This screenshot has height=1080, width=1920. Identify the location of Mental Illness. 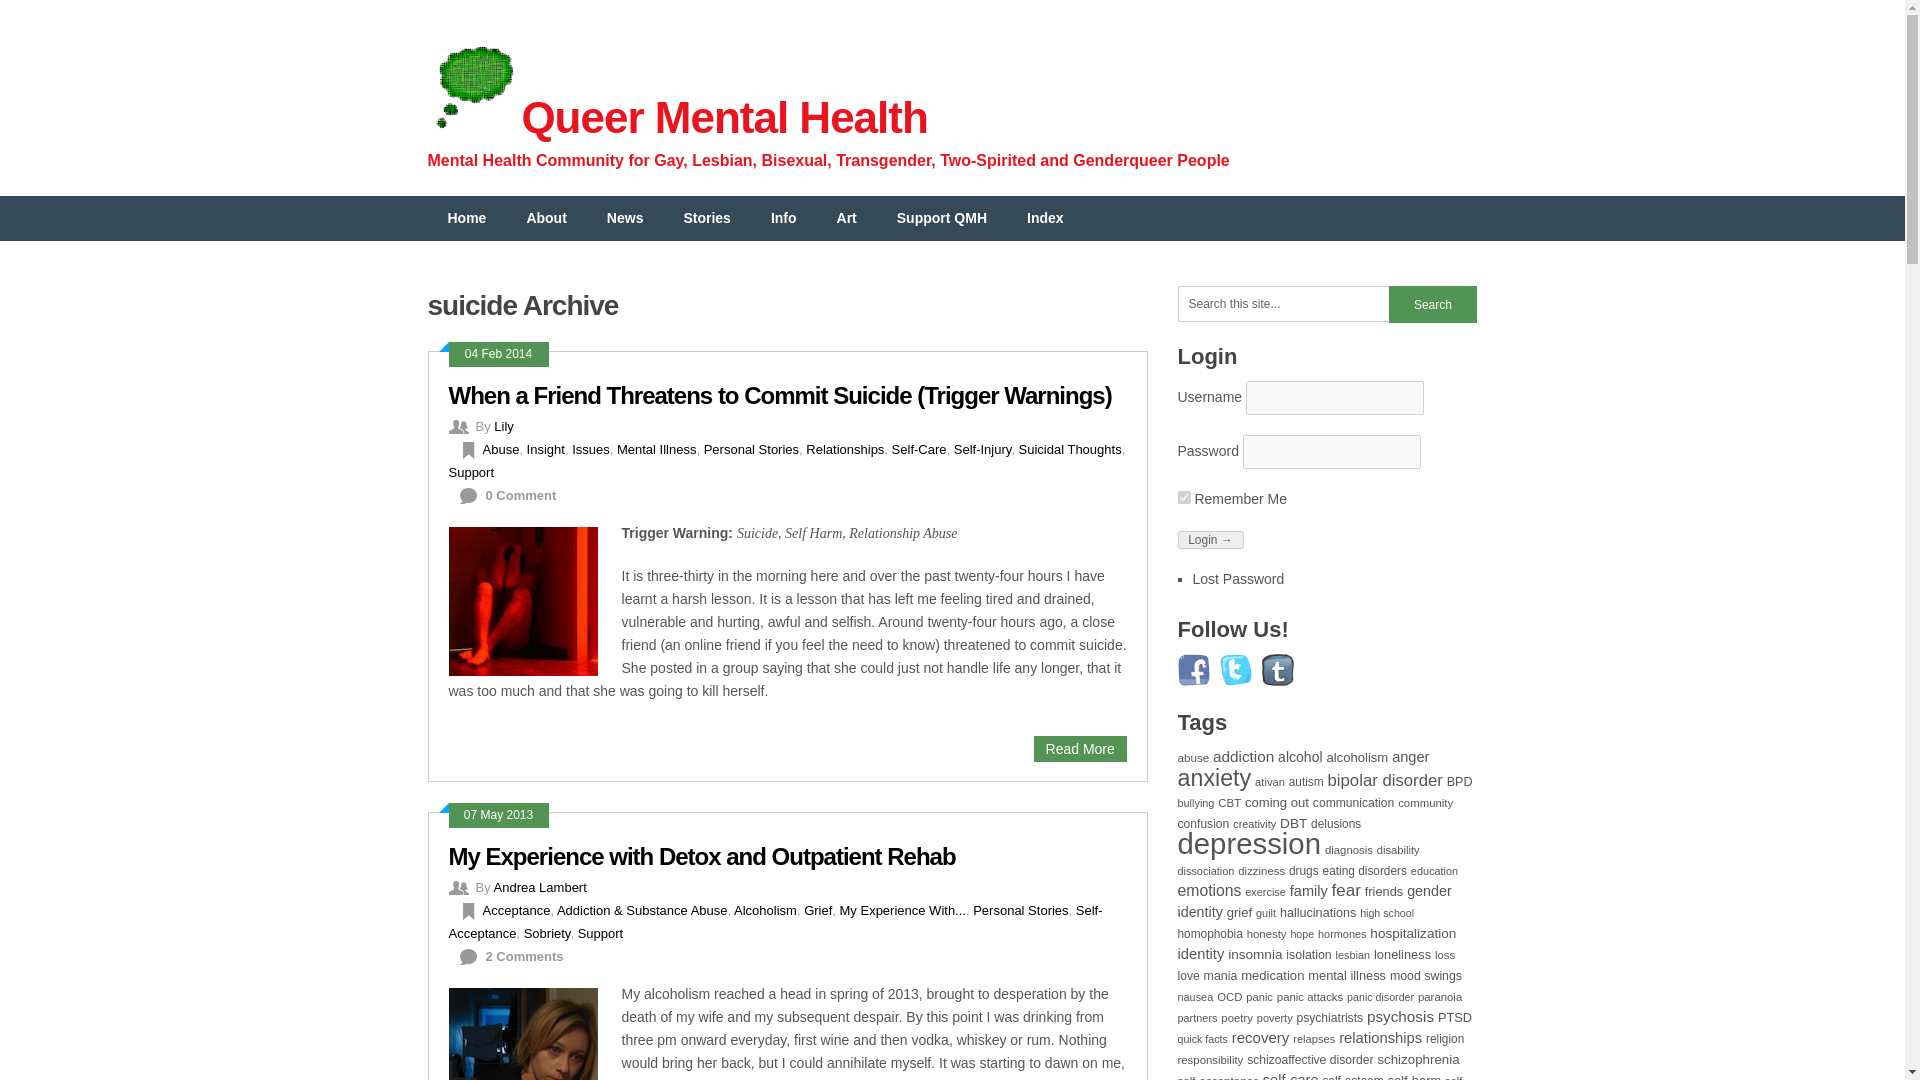
(656, 448).